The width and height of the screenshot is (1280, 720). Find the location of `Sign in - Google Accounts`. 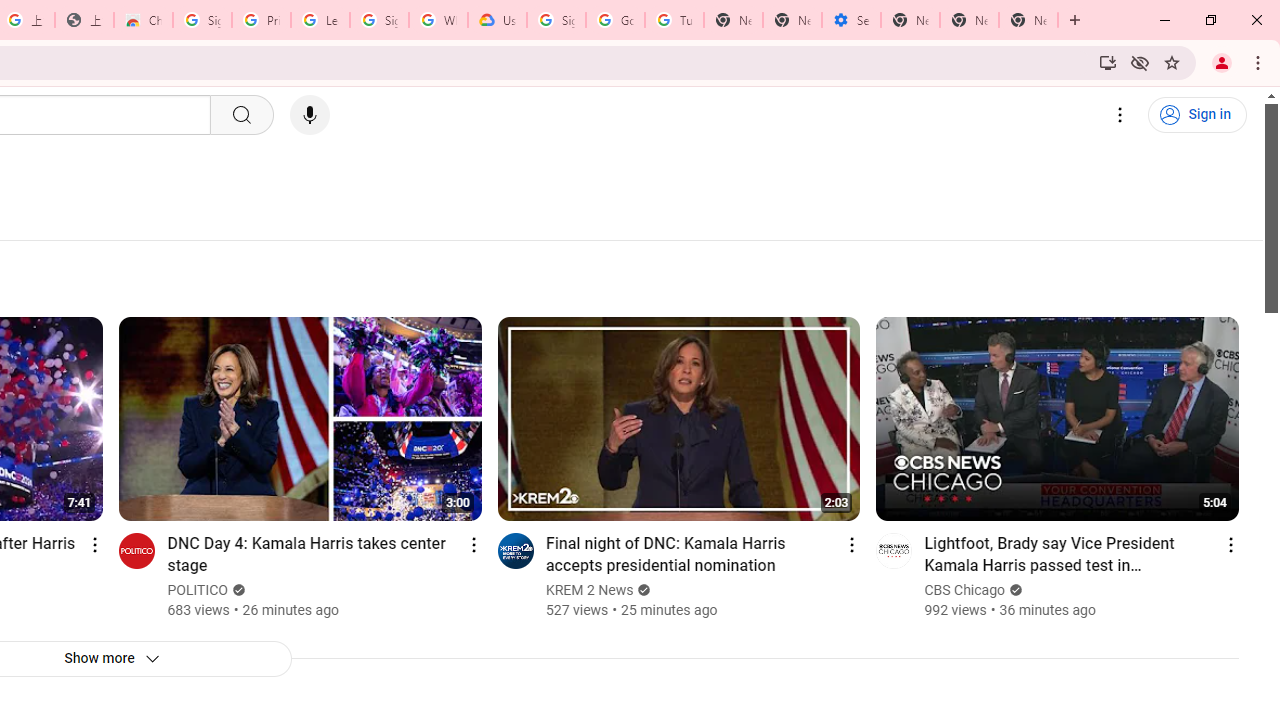

Sign in - Google Accounts is located at coordinates (379, 20).